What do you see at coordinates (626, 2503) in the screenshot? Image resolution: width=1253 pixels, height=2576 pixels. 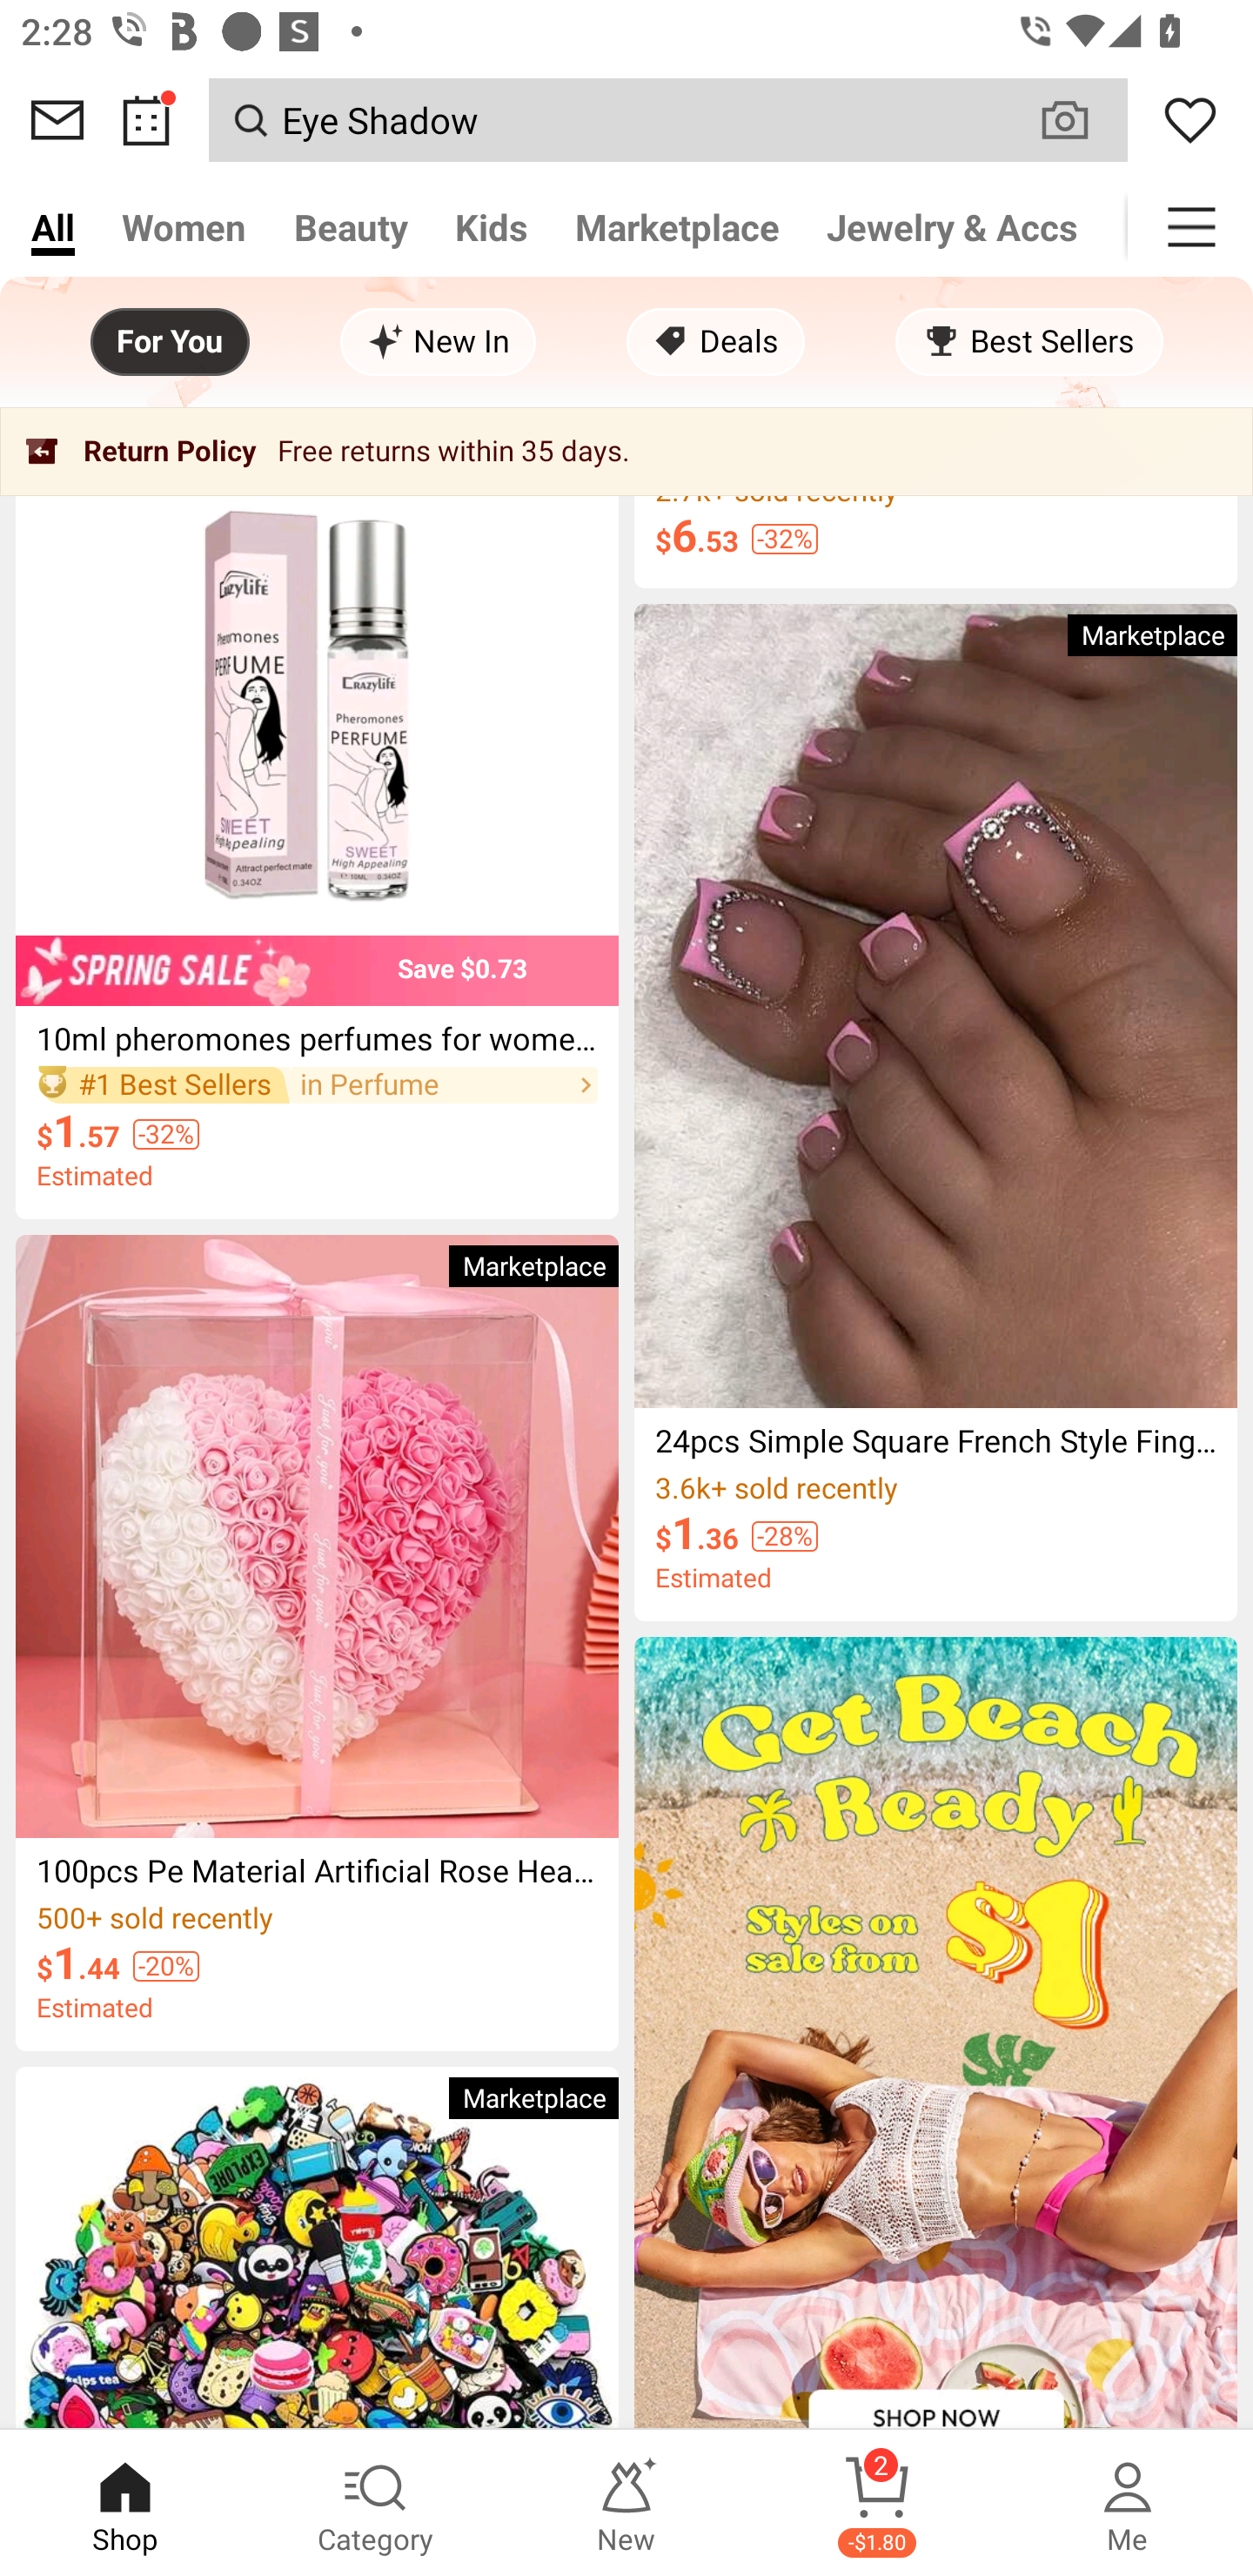 I see `New` at bounding box center [626, 2503].